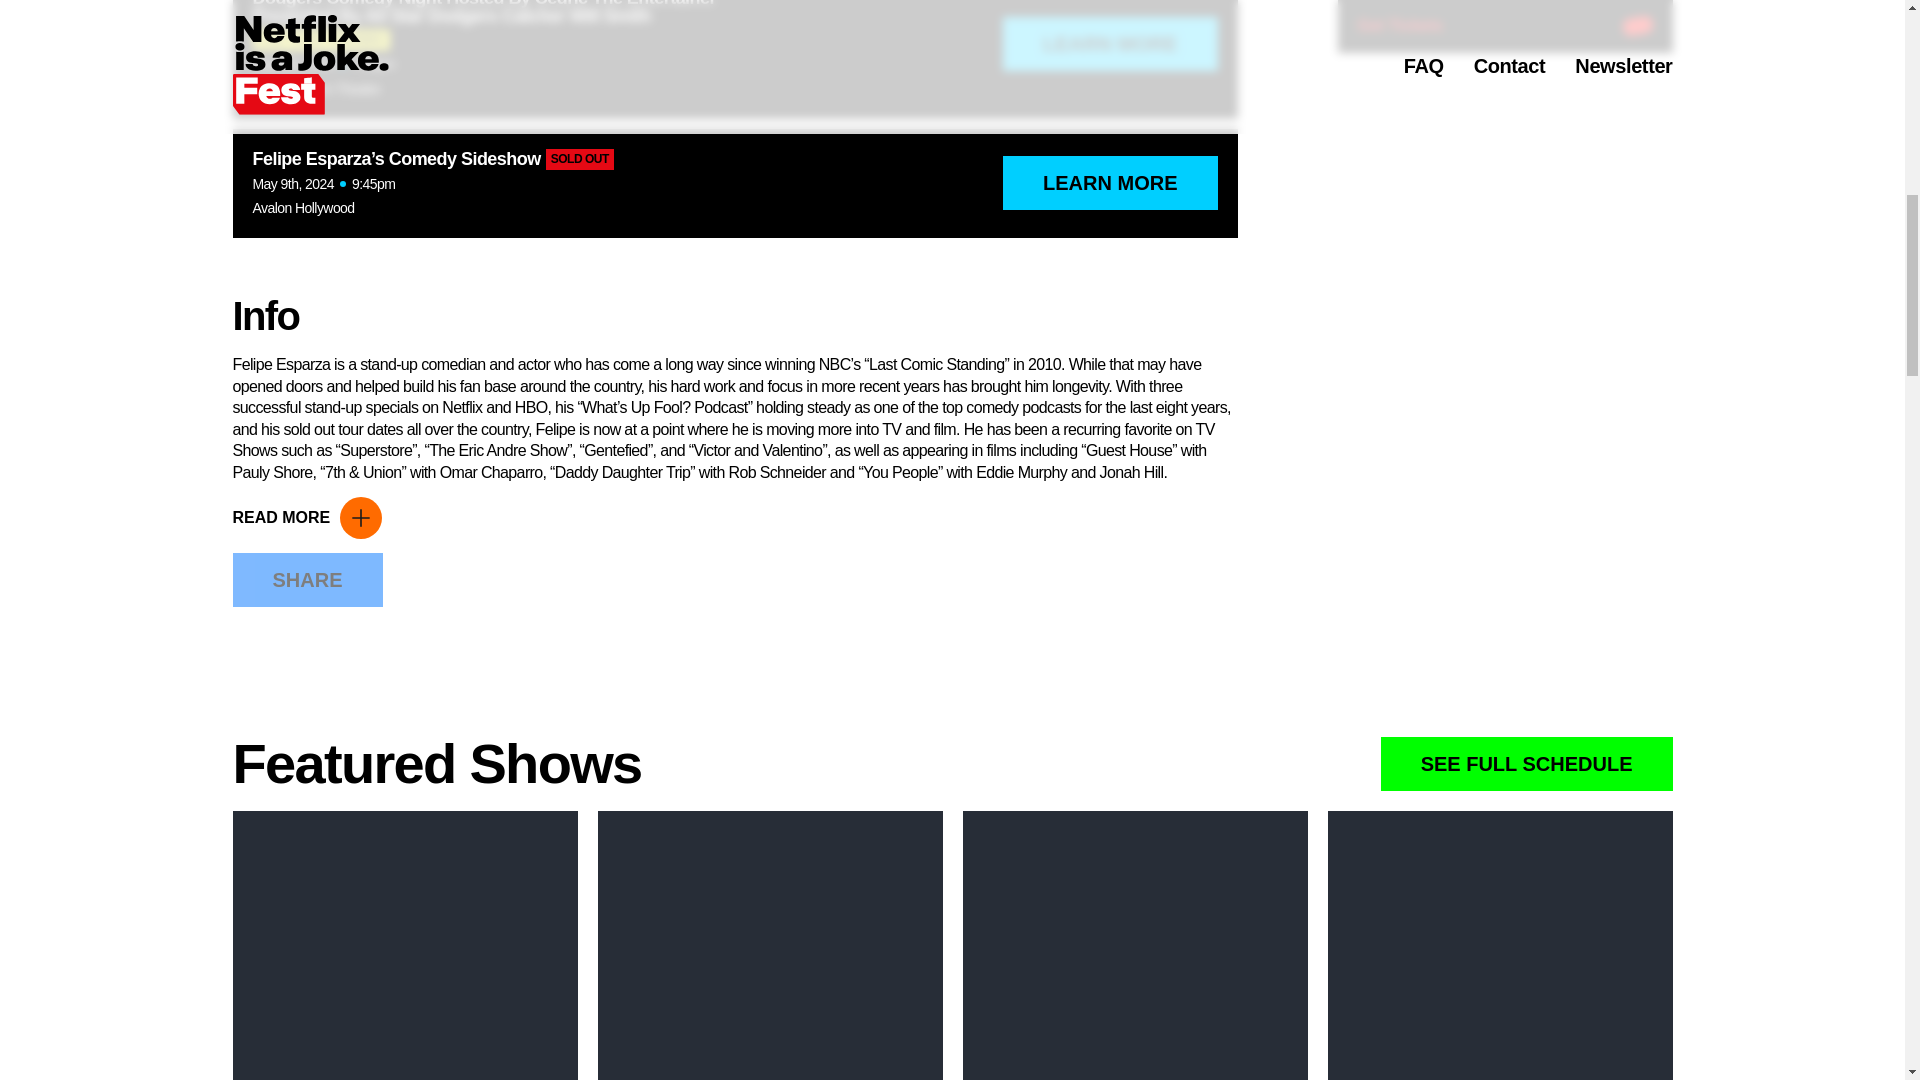 The height and width of the screenshot is (1080, 1920). Describe the element at coordinates (1526, 763) in the screenshot. I see `SEE FULL SCHEDULE` at that location.